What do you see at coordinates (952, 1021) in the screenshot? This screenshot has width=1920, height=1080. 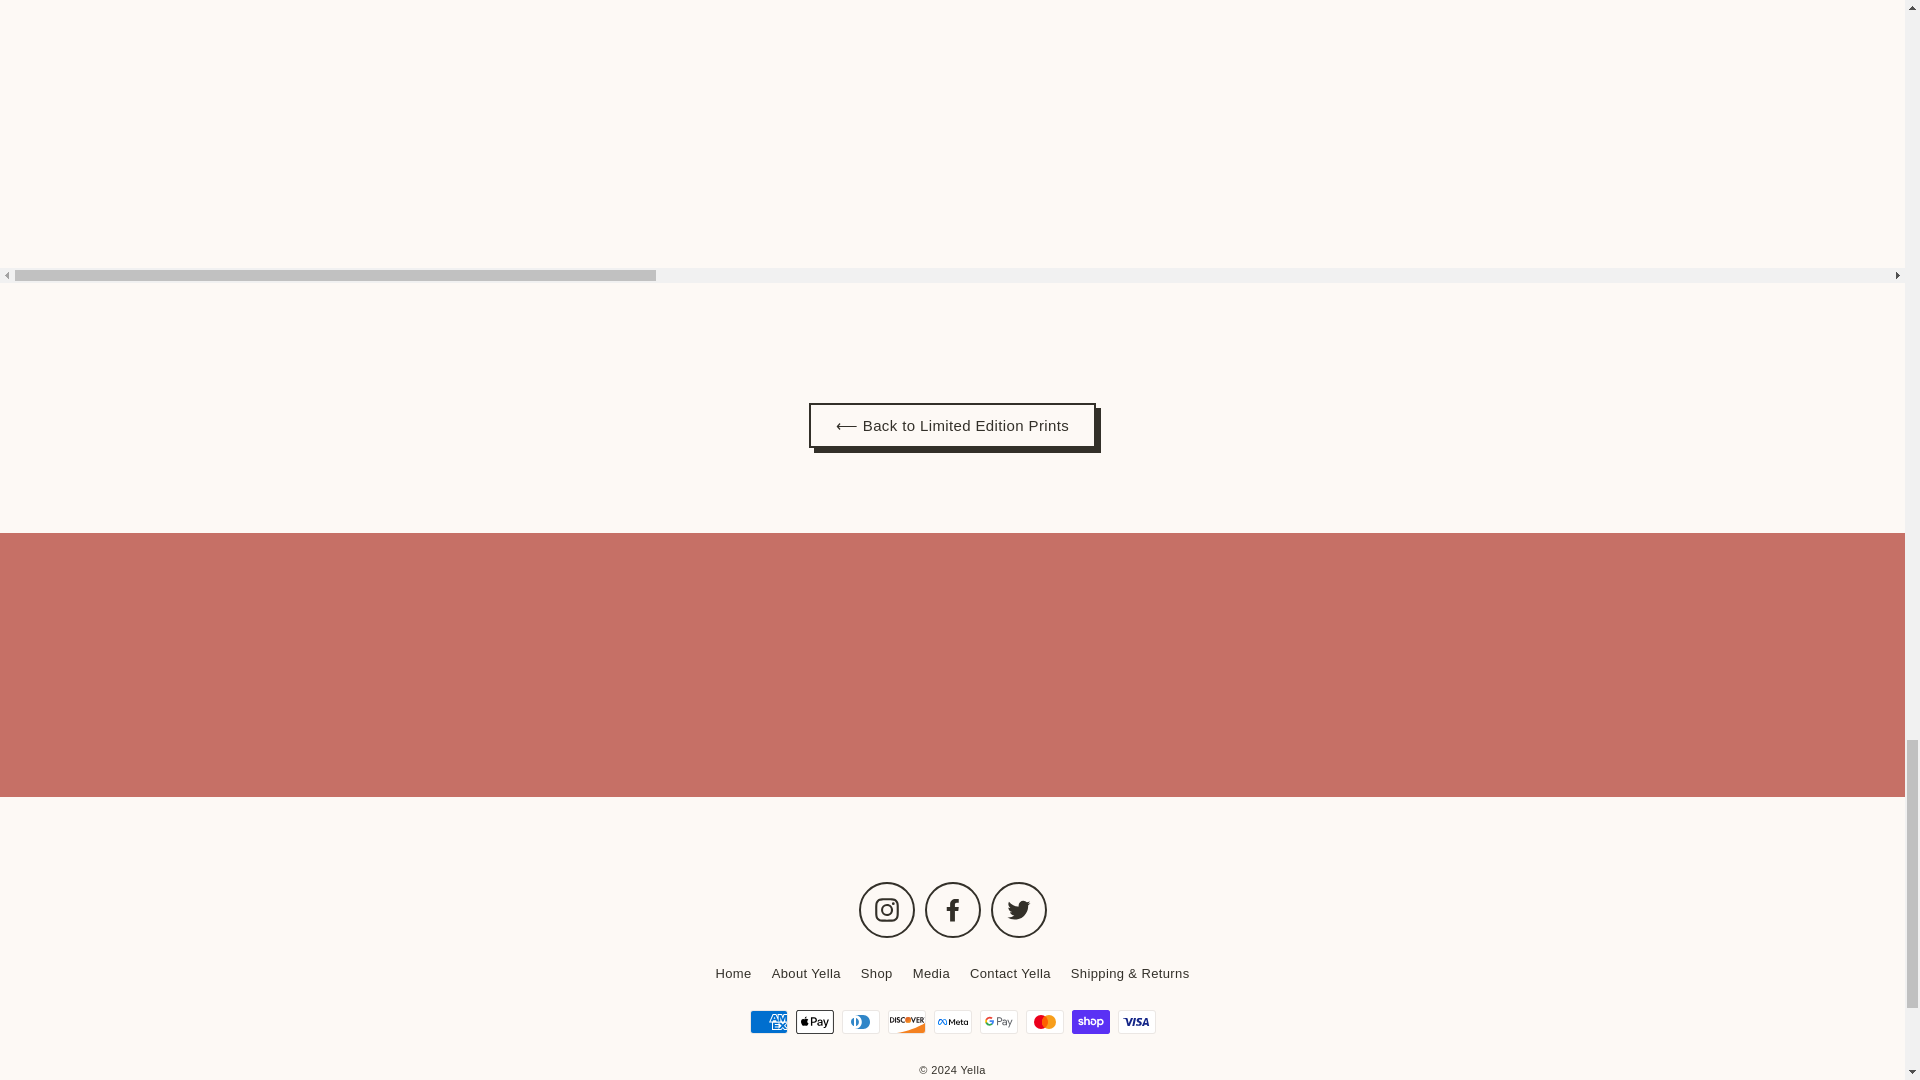 I see `Meta Pay` at bounding box center [952, 1021].